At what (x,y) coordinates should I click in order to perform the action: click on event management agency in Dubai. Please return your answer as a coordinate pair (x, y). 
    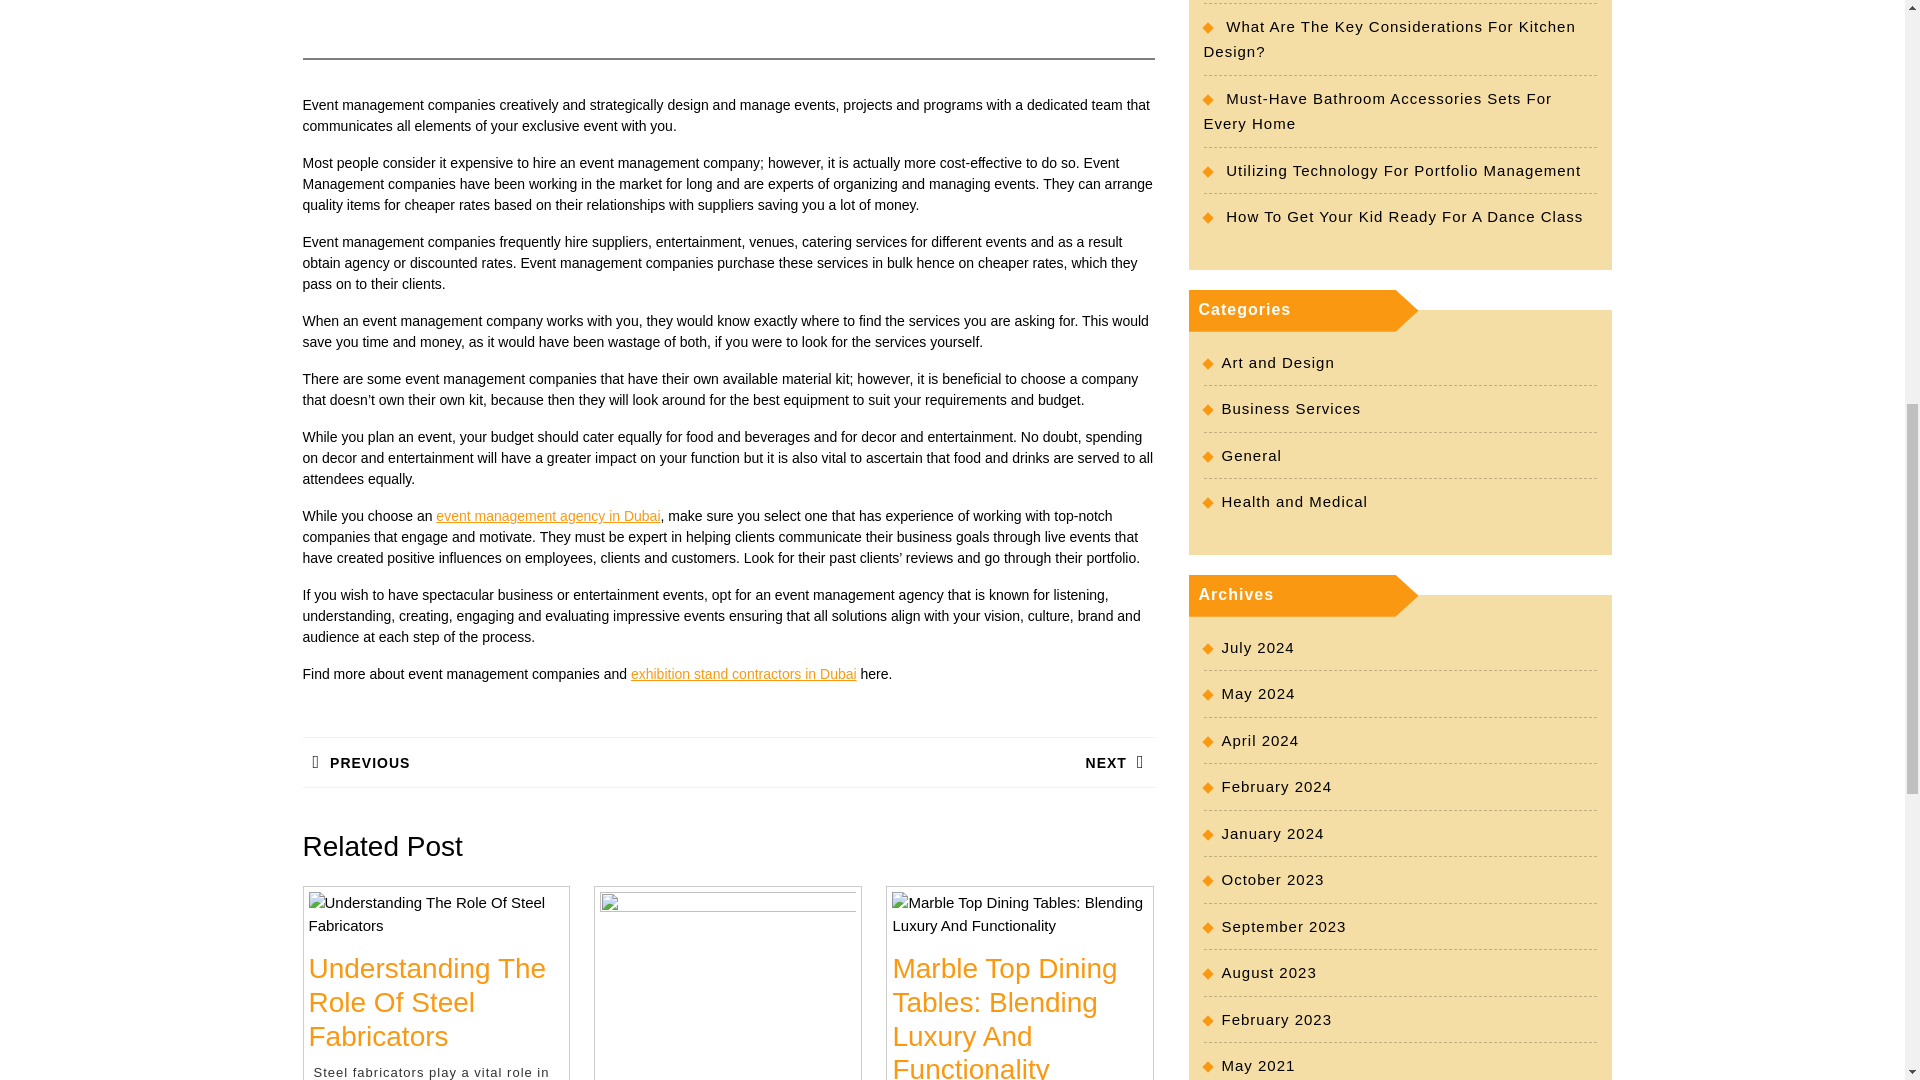
    Looking at the image, I should click on (548, 515).